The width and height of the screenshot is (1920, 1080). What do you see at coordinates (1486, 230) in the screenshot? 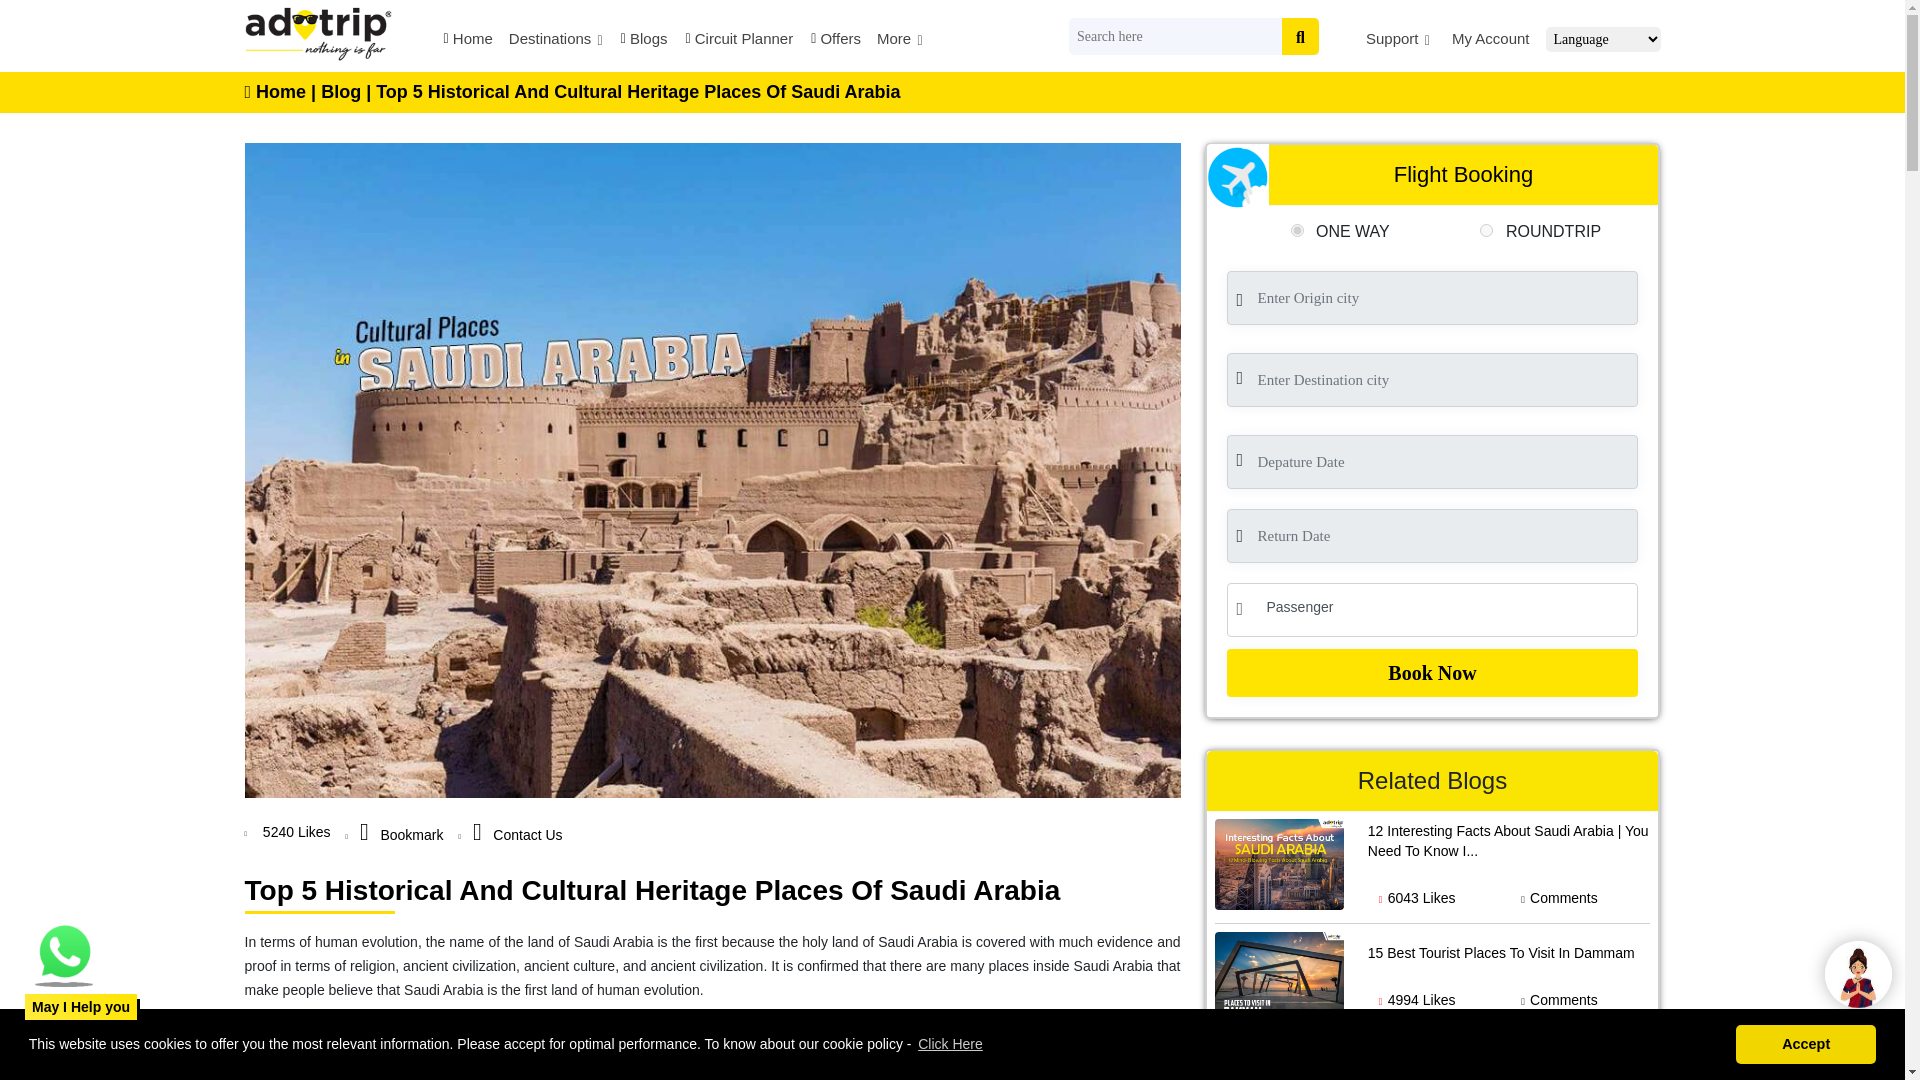
I see `circle` at bounding box center [1486, 230].